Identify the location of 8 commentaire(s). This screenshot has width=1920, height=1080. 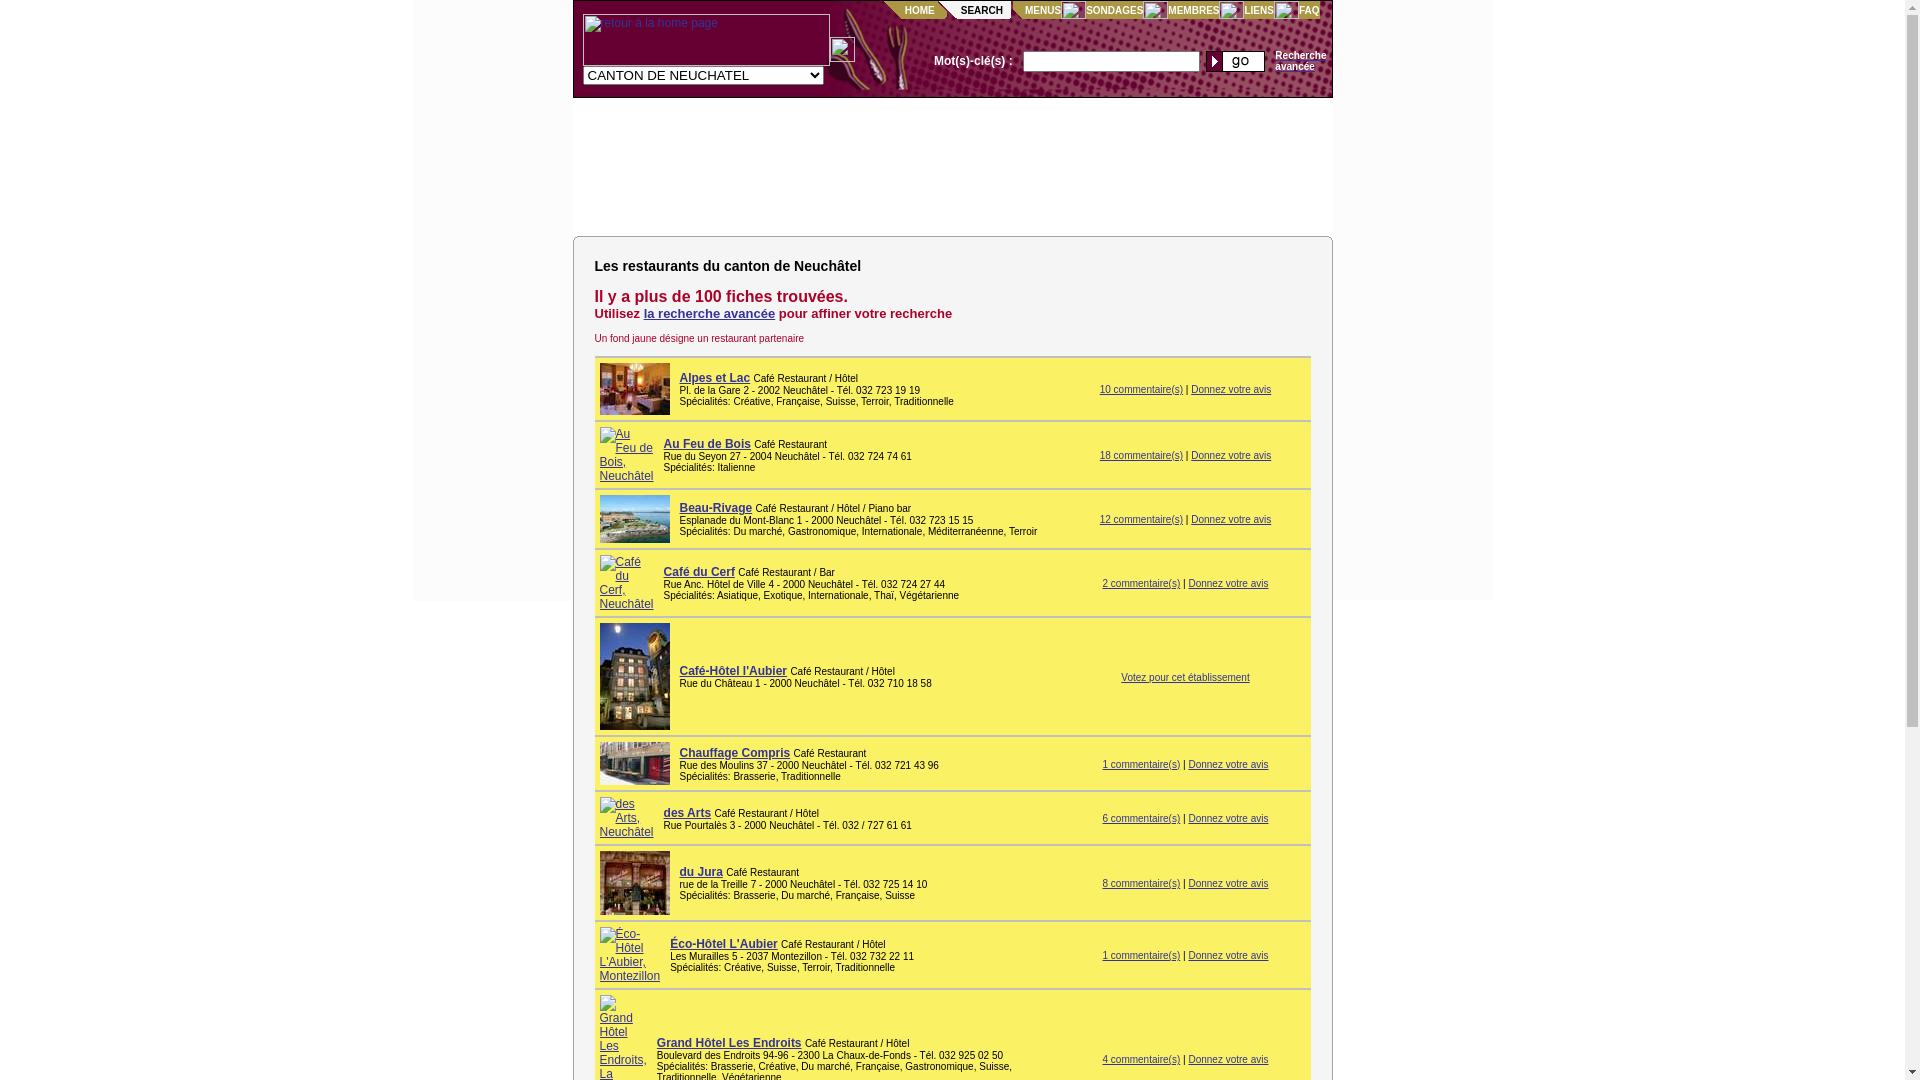
(1141, 884).